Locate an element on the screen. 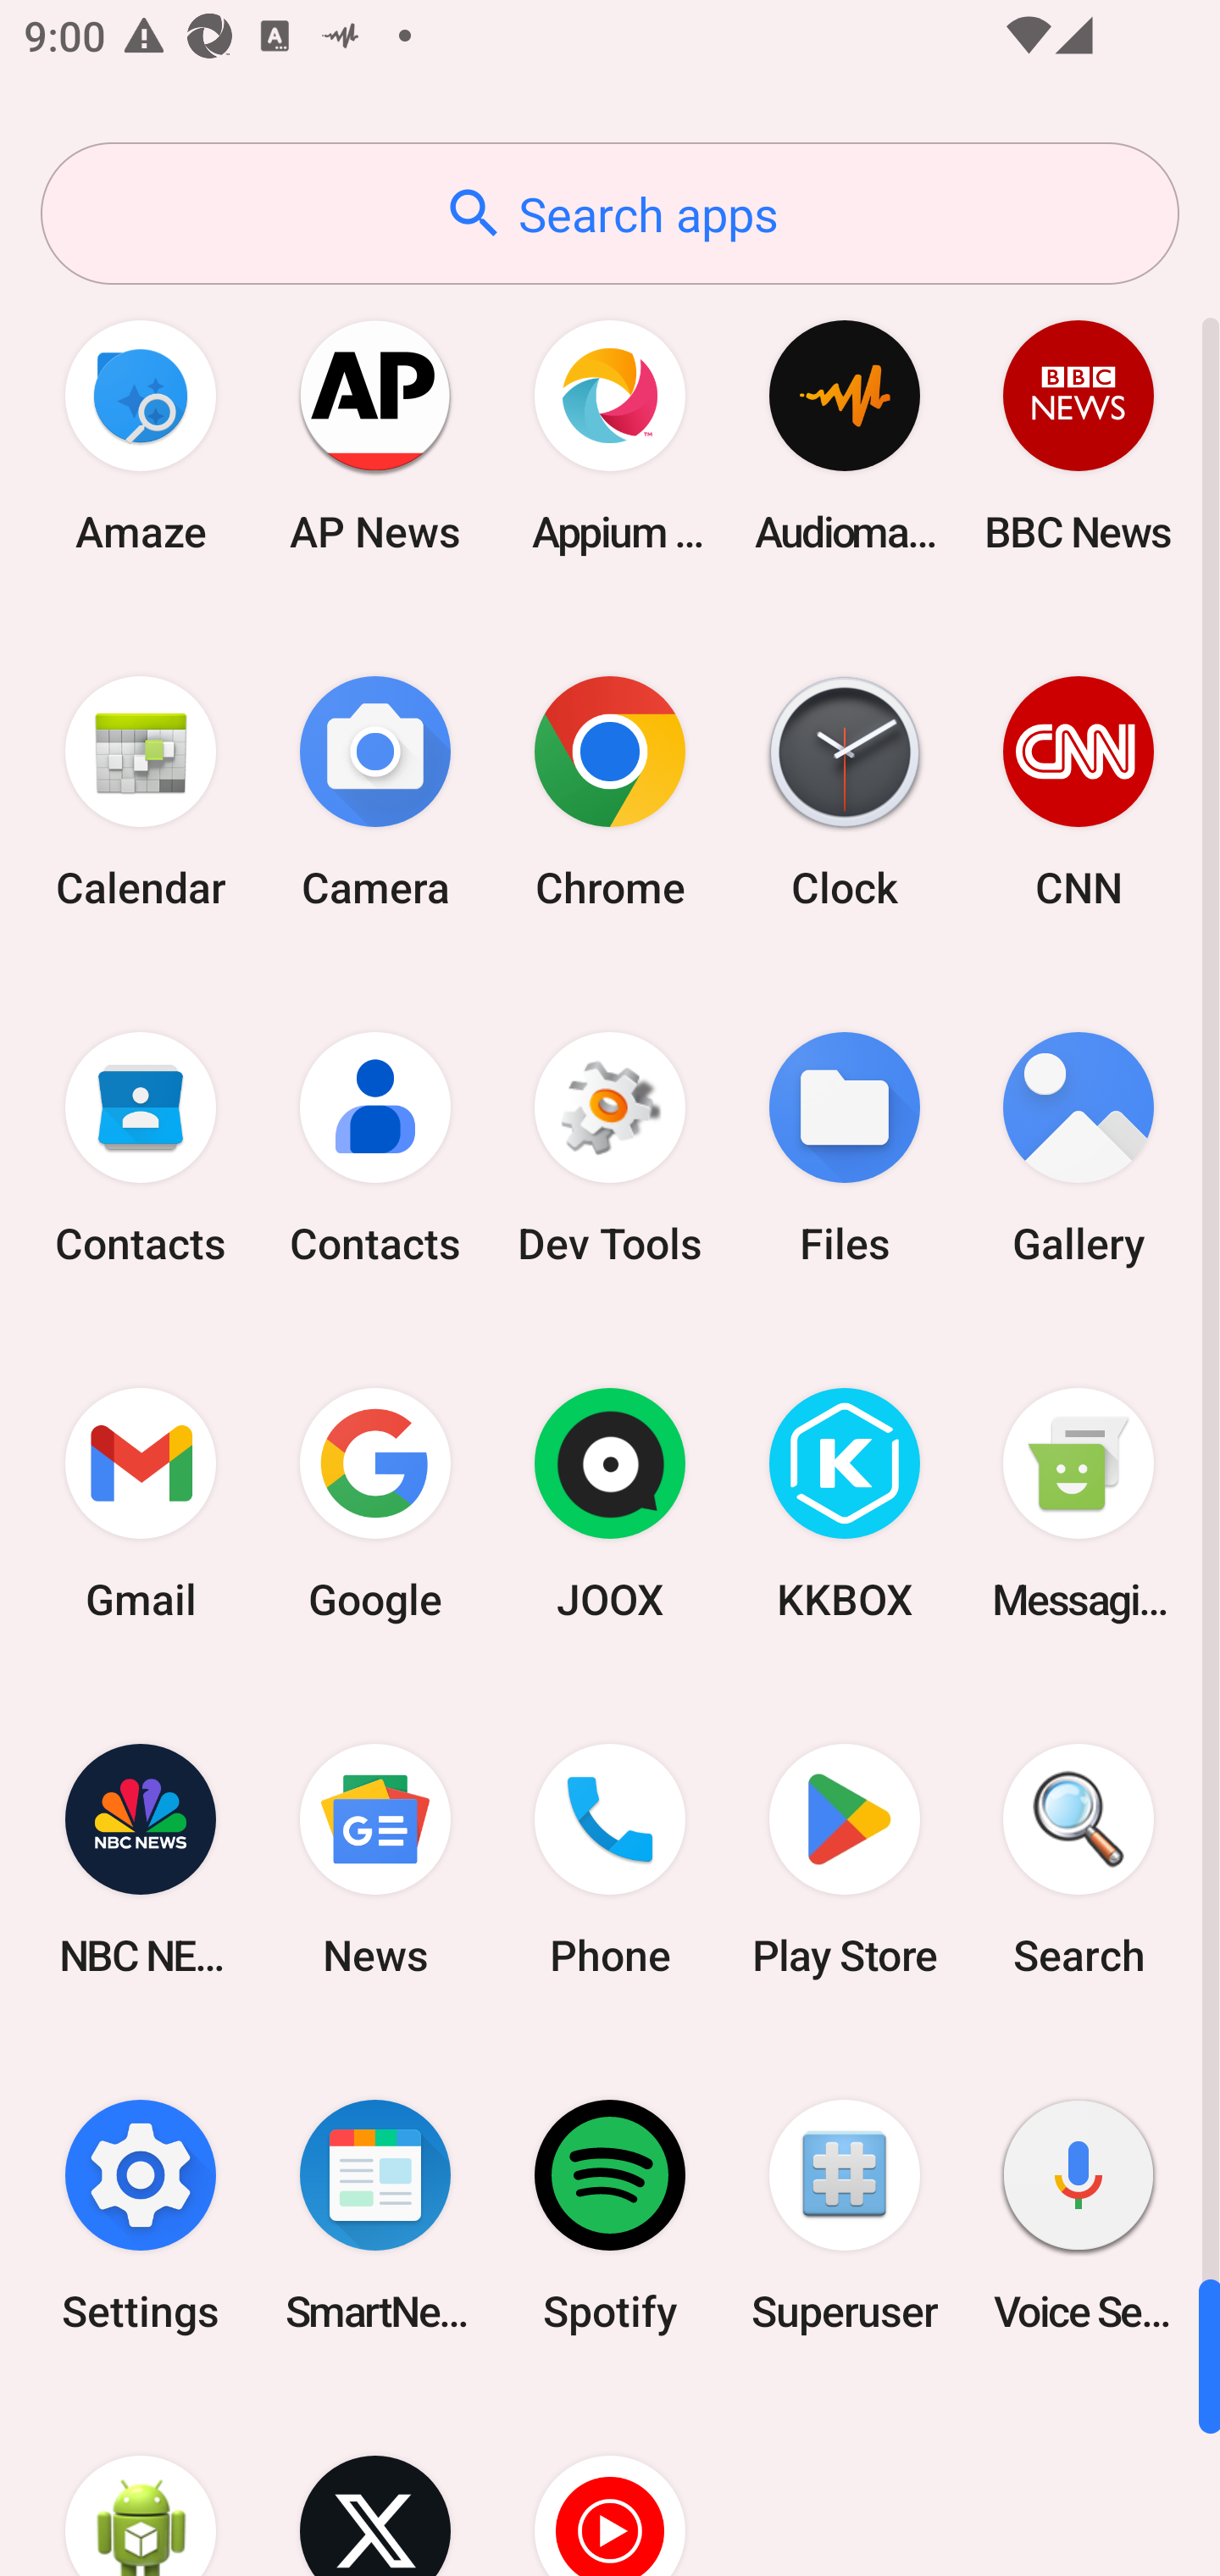  Chrome is located at coordinates (610, 791).